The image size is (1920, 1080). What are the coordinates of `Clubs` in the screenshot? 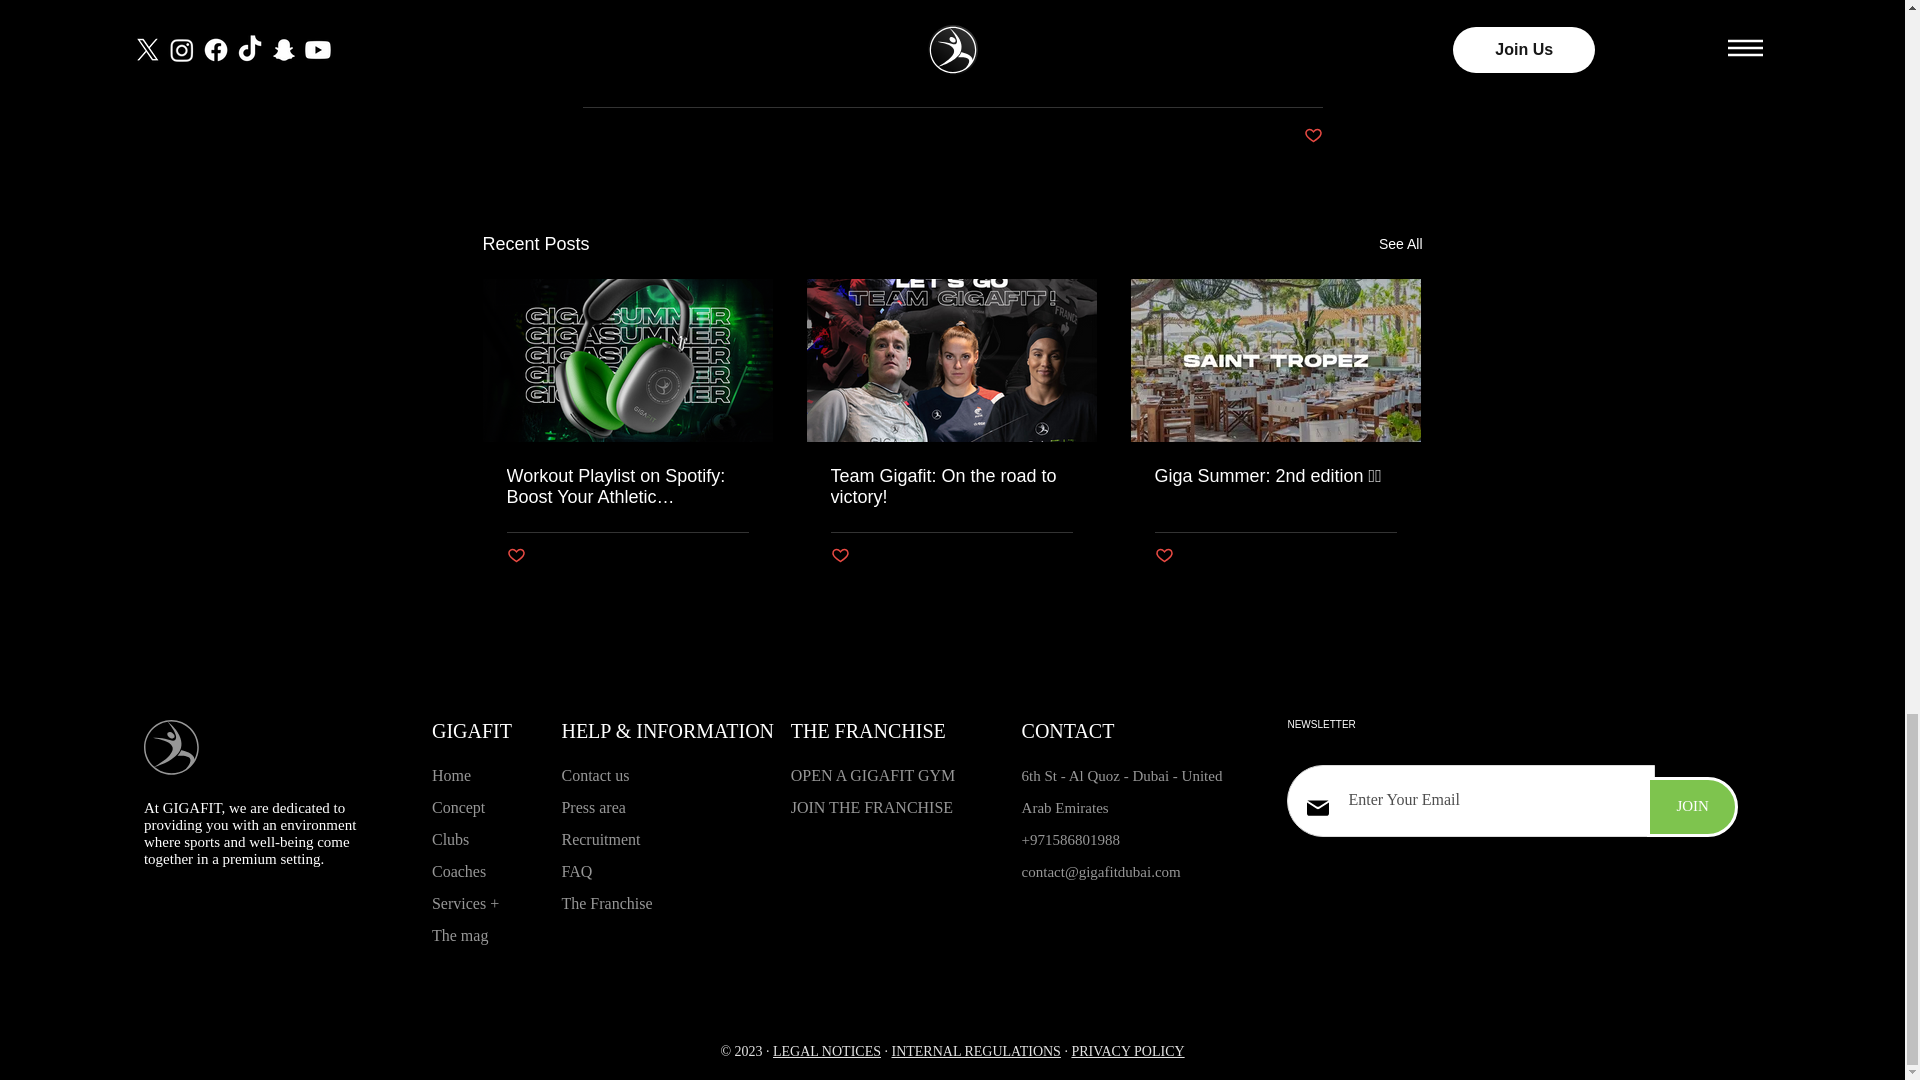 It's located at (450, 838).